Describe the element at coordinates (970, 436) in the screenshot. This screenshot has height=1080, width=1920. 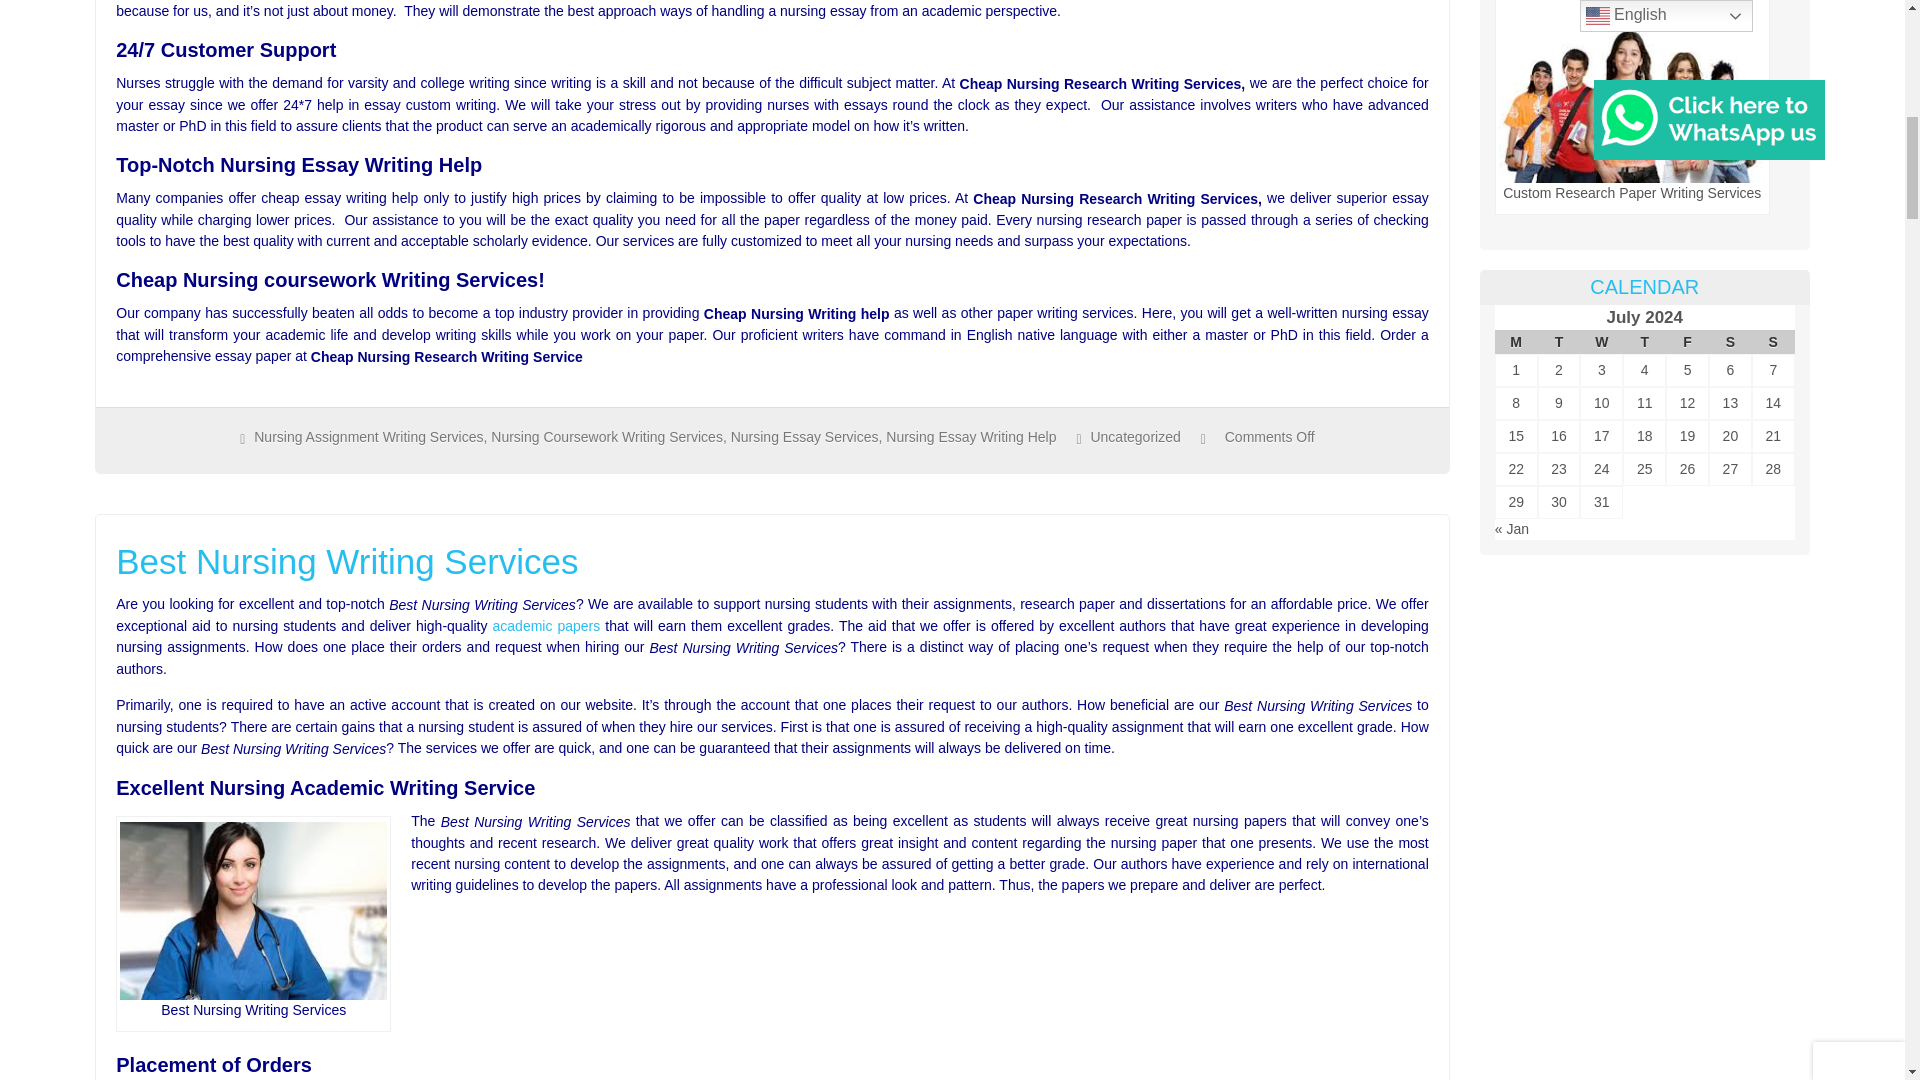
I see `Nursing Essay Writing Help` at that location.